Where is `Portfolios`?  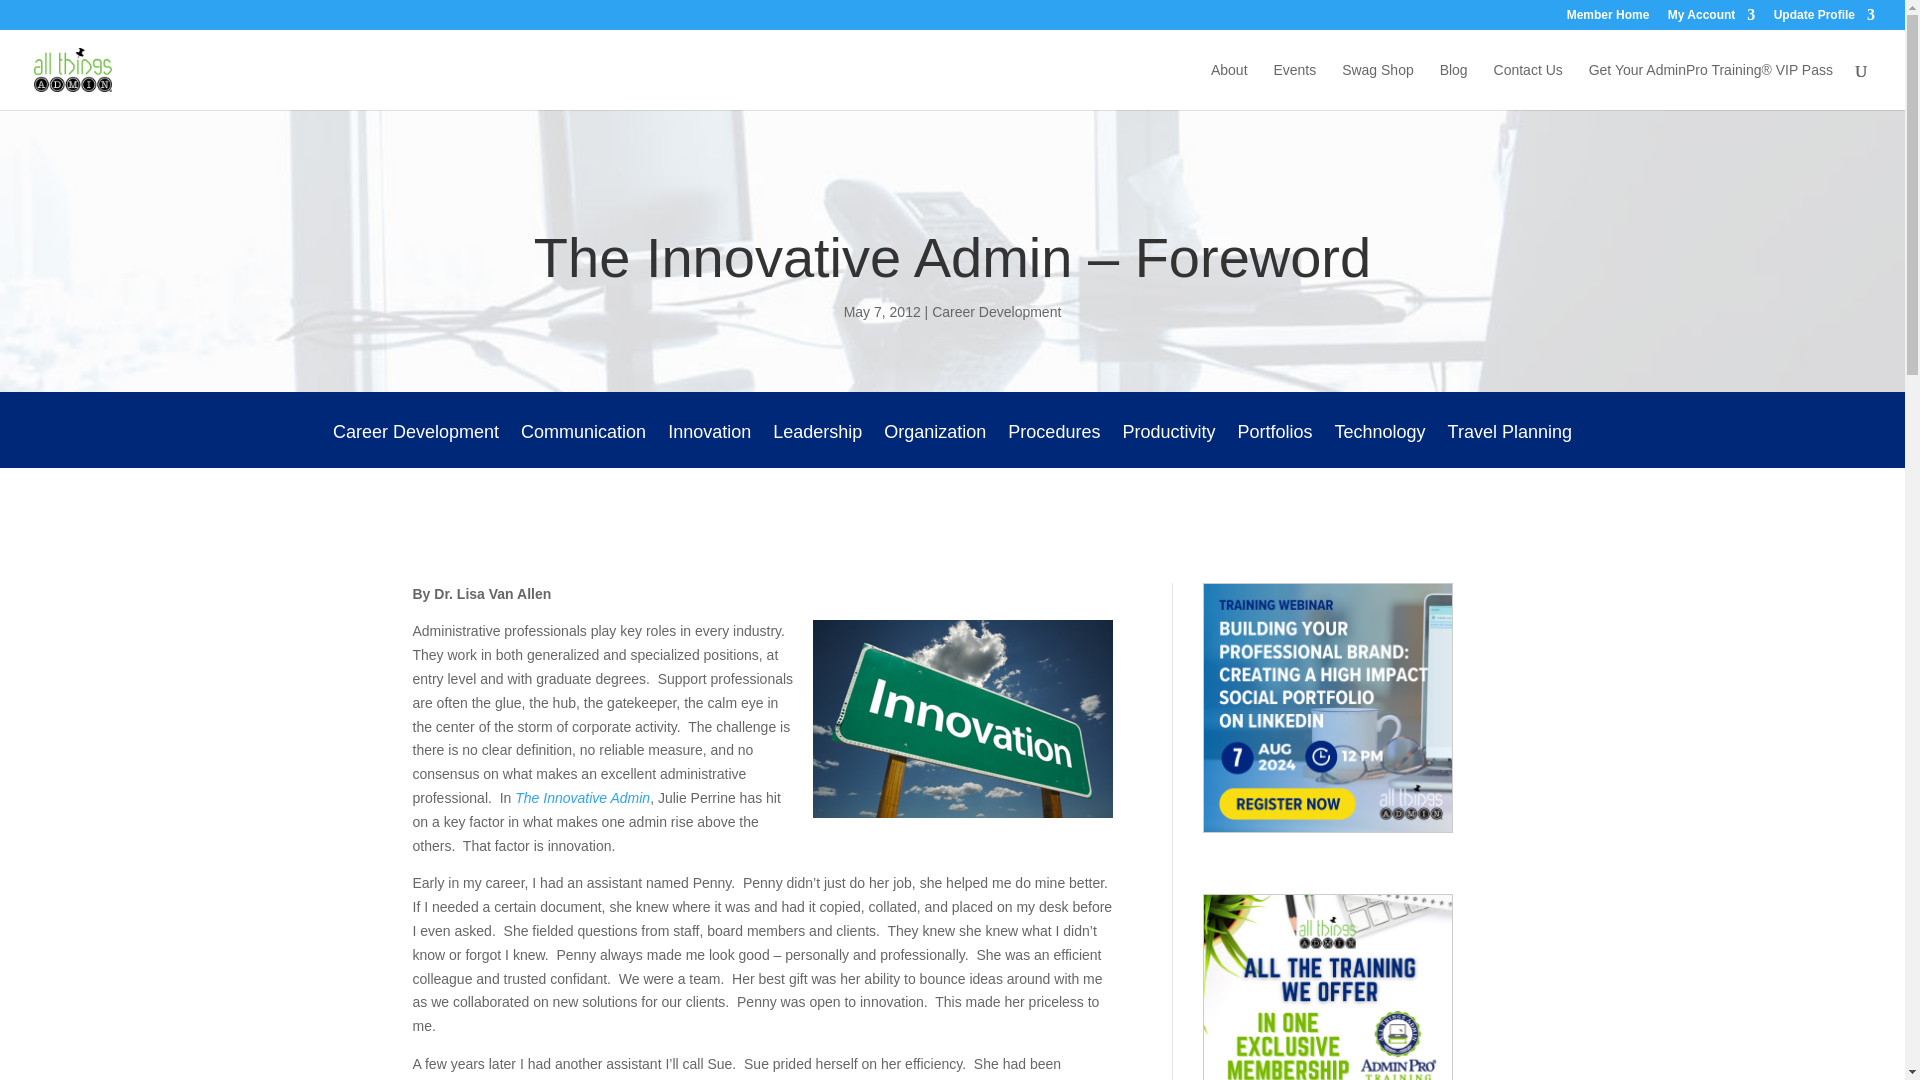 Portfolios is located at coordinates (1274, 446).